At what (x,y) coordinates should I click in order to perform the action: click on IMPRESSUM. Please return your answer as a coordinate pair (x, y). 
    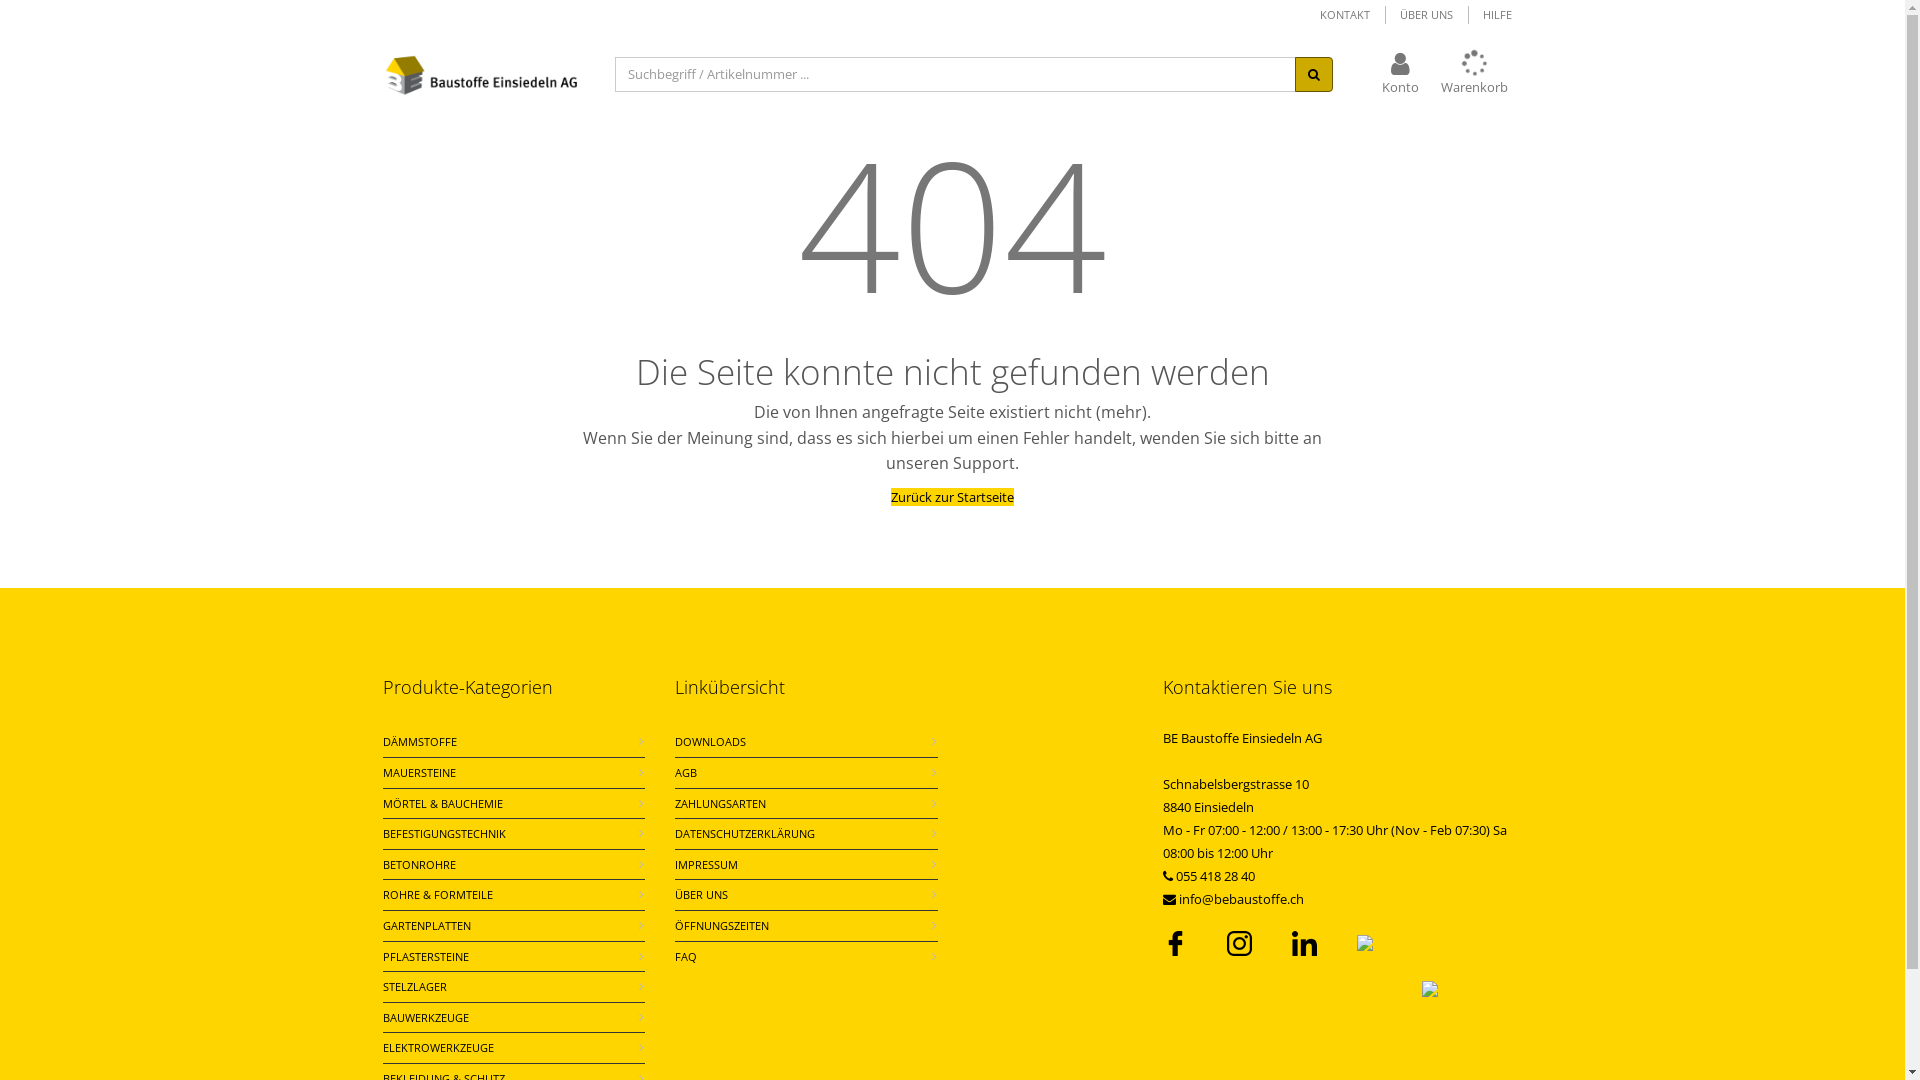
    Looking at the image, I should click on (706, 865).